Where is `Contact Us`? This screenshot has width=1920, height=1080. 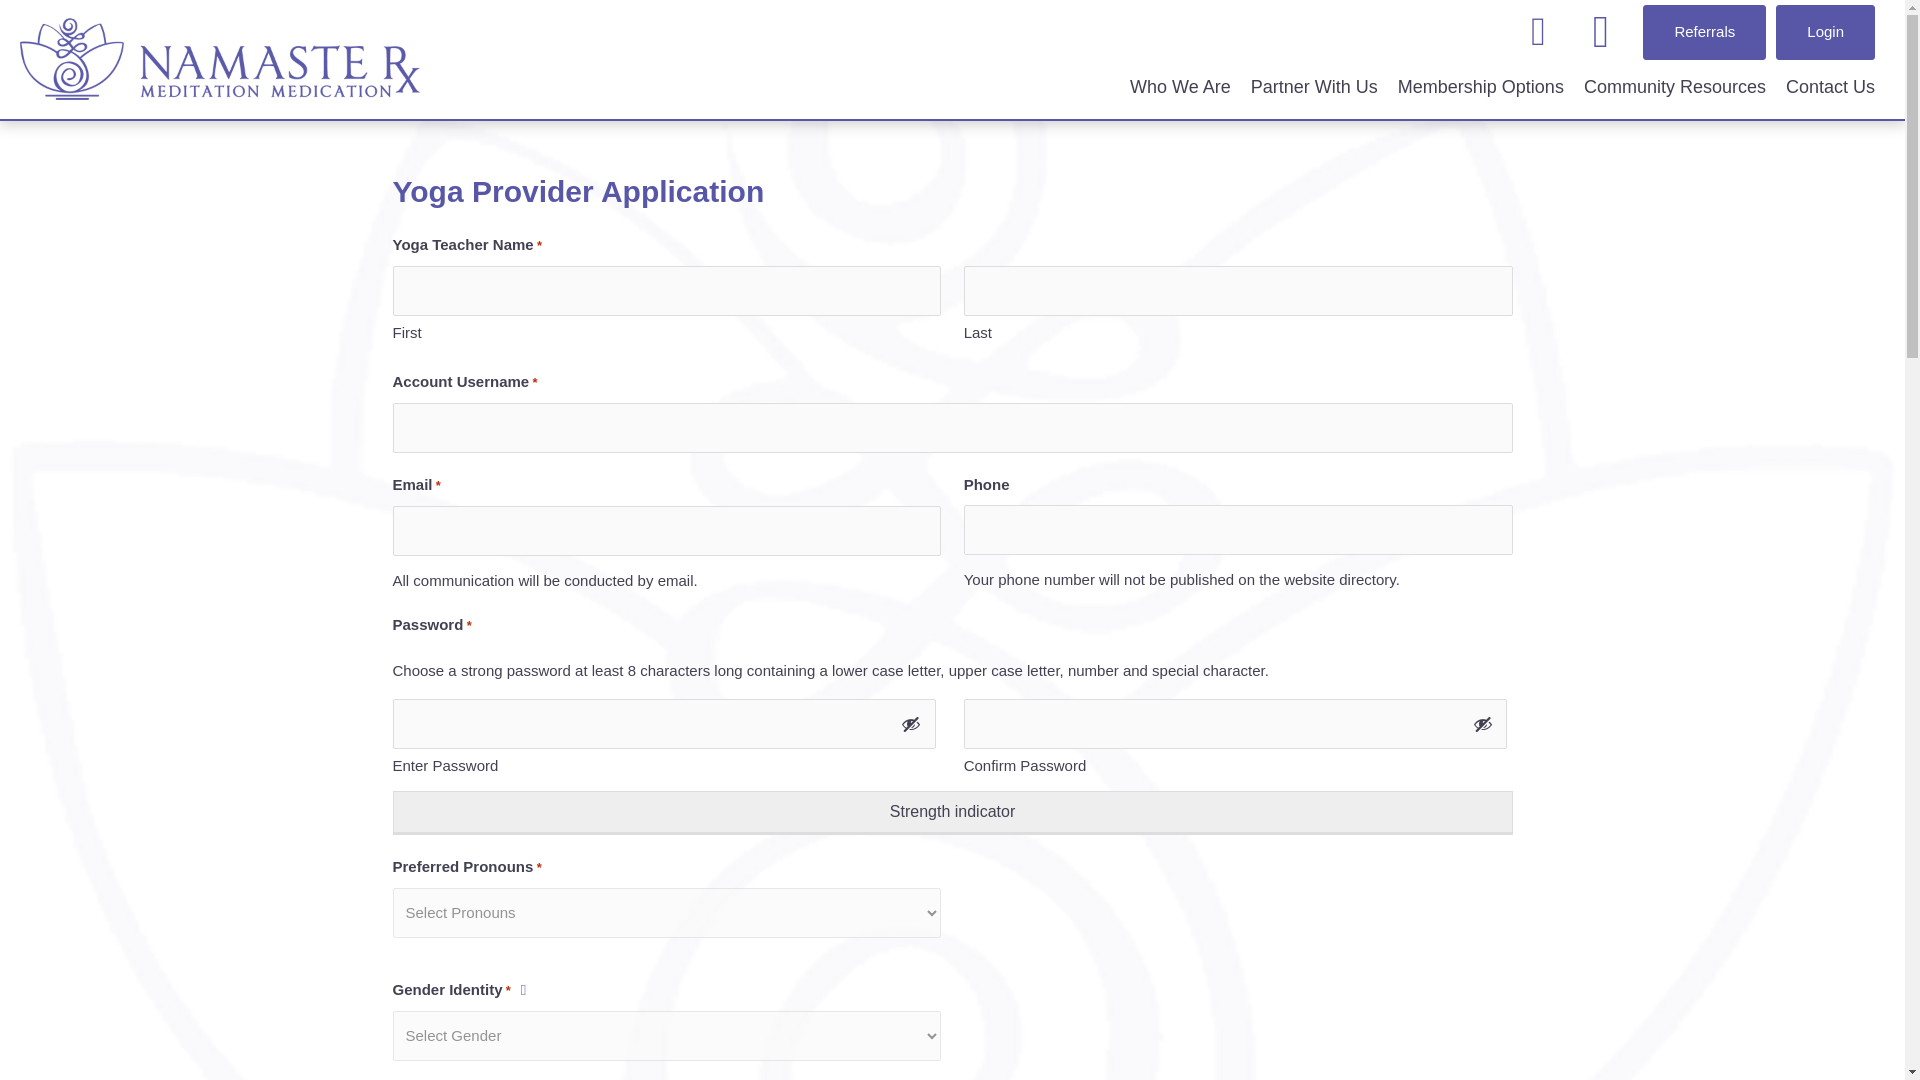 Contact Us is located at coordinates (1830, 86).